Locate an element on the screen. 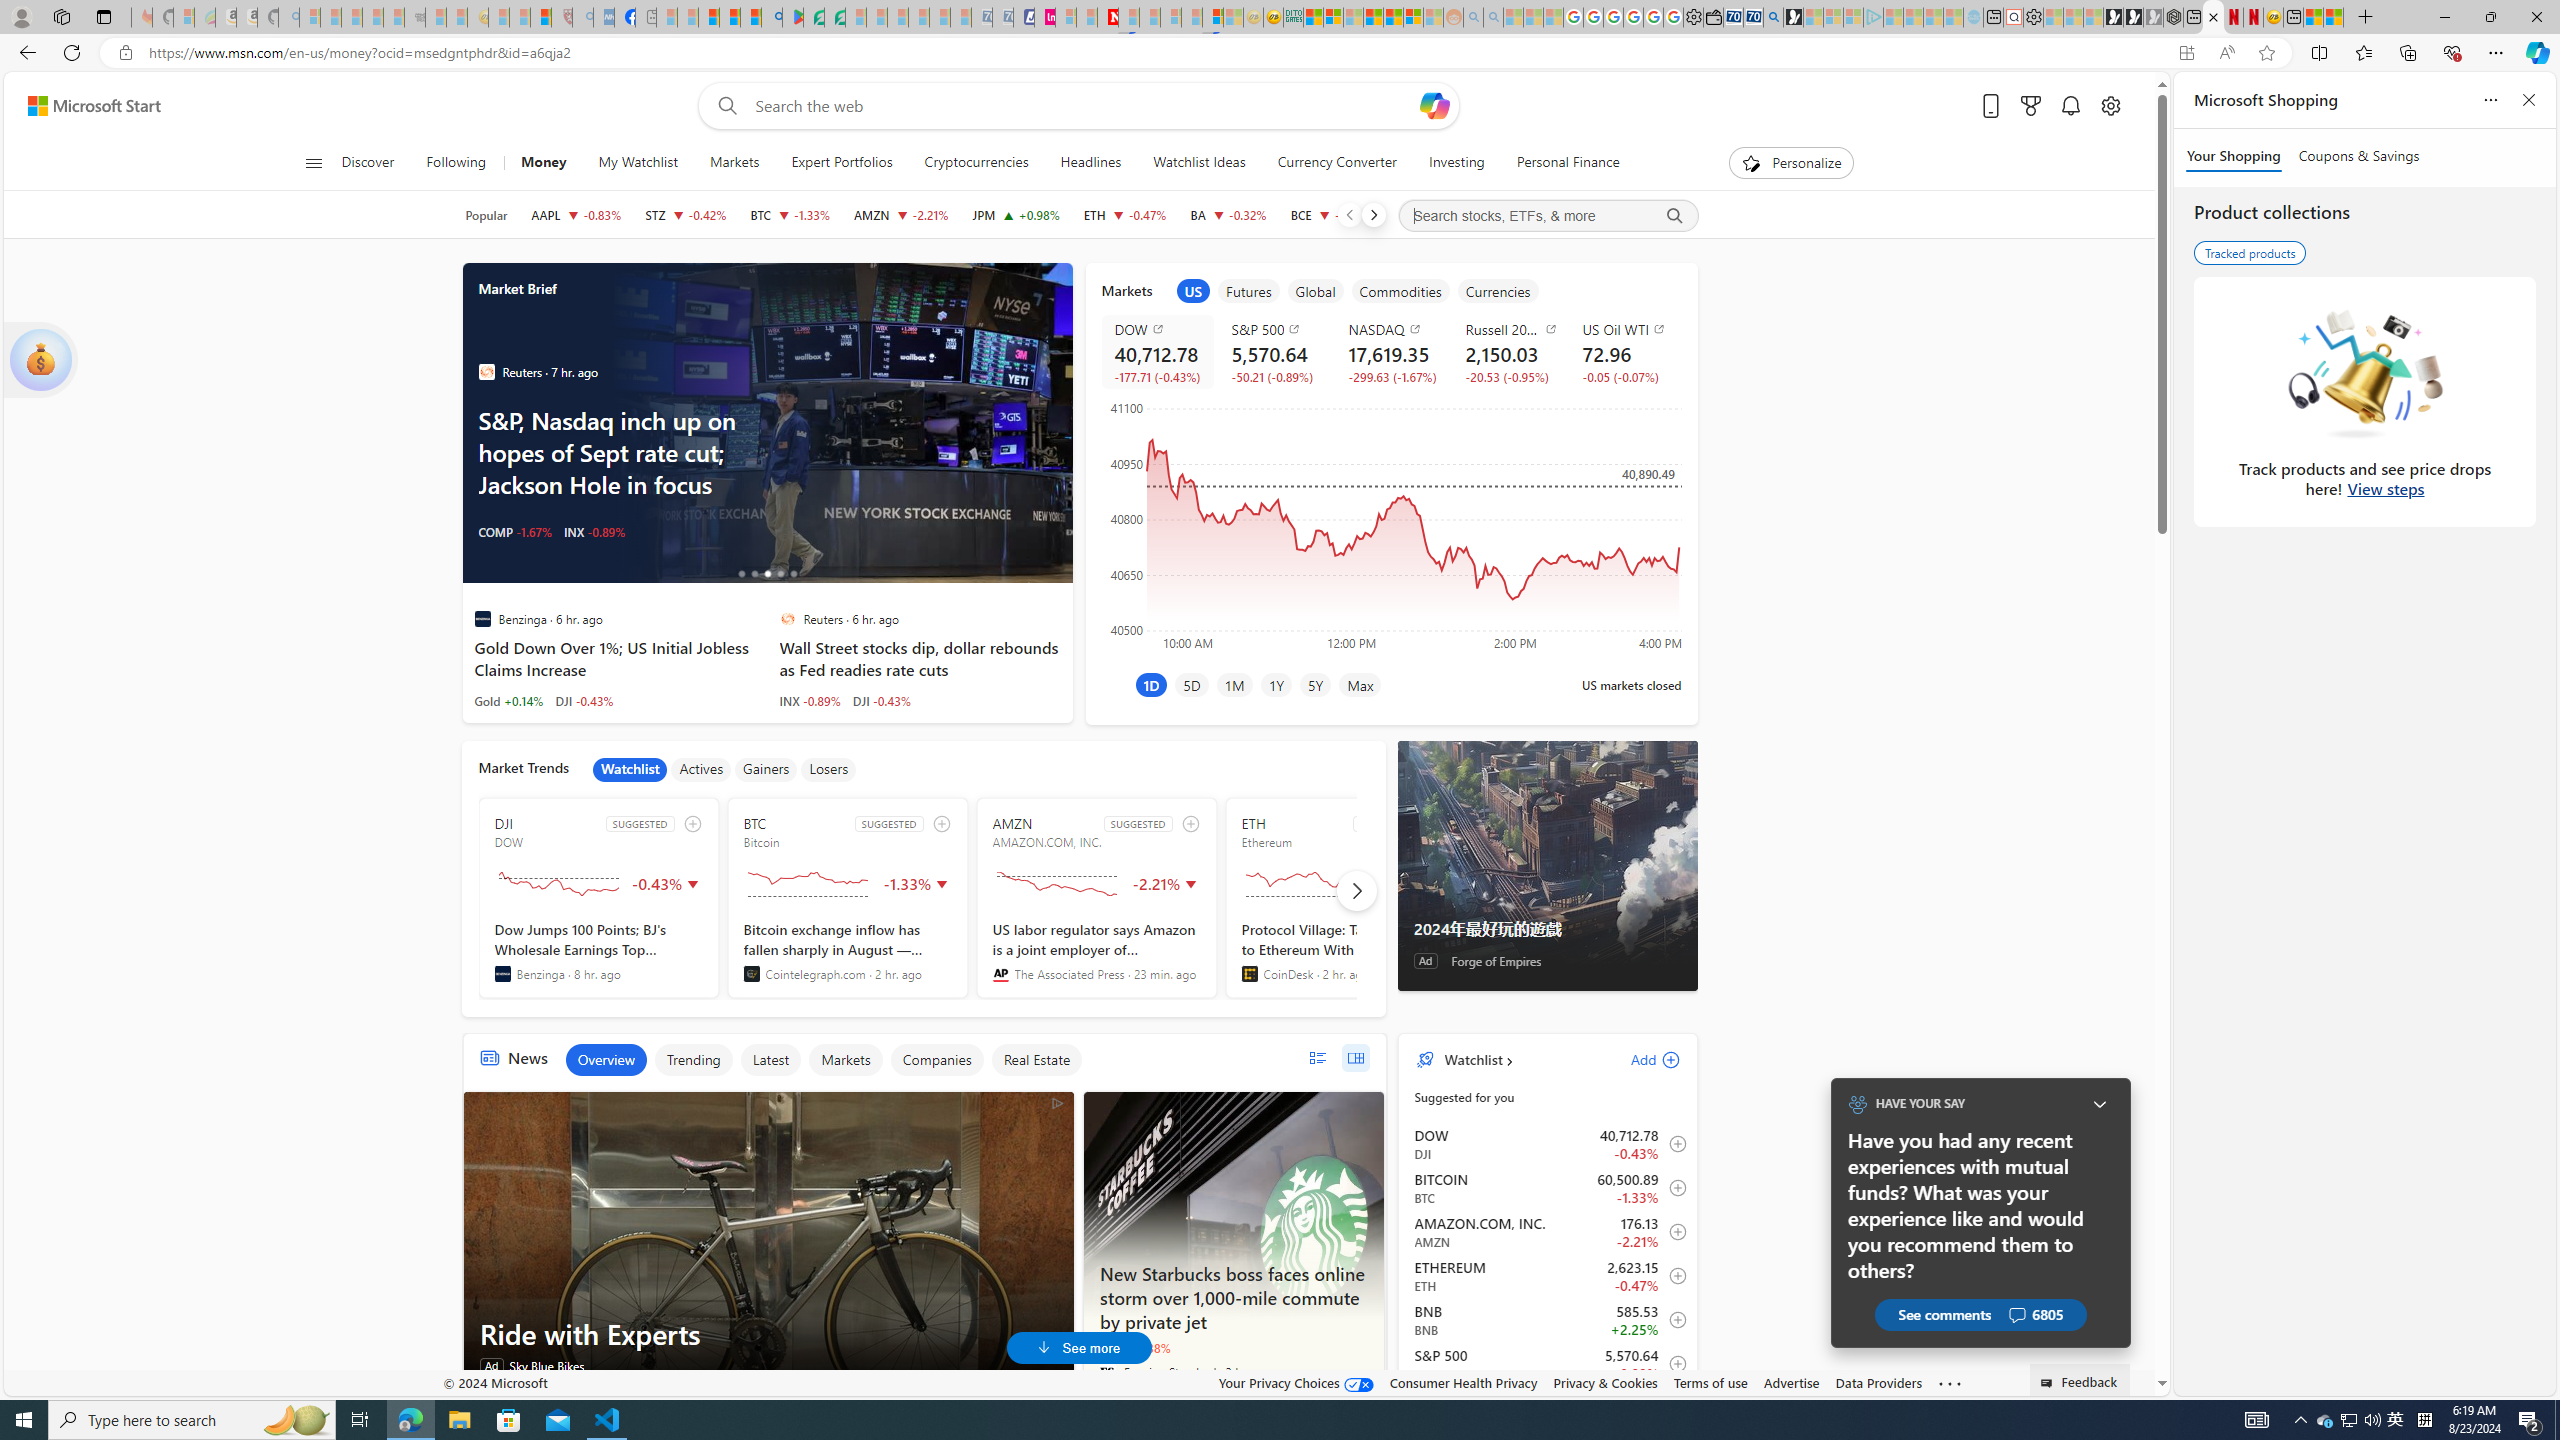 The image size is (2560, 1440). MSNBC - MSN - Sleeping is located at coordinates (666, 17).